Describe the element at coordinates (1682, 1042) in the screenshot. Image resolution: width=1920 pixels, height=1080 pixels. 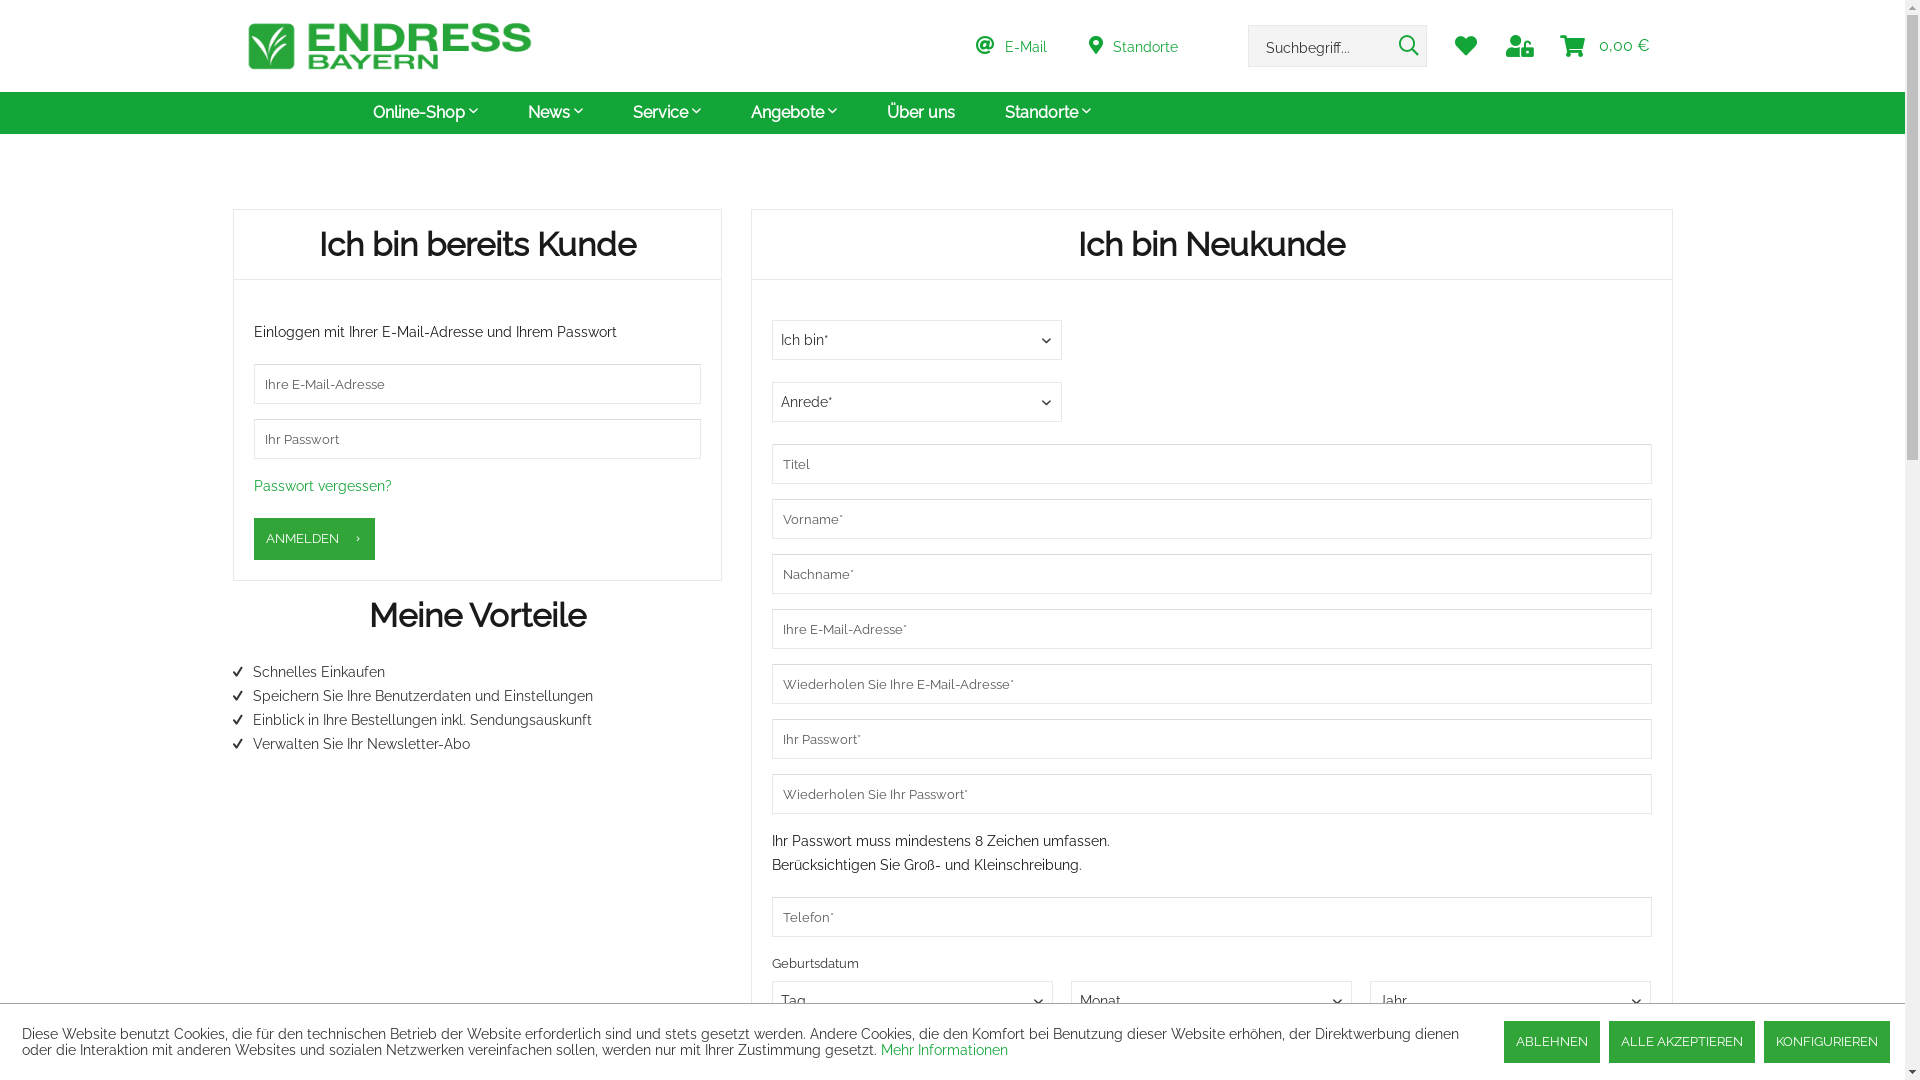
I see `ALLE AKZEPTIEREN` at that location.